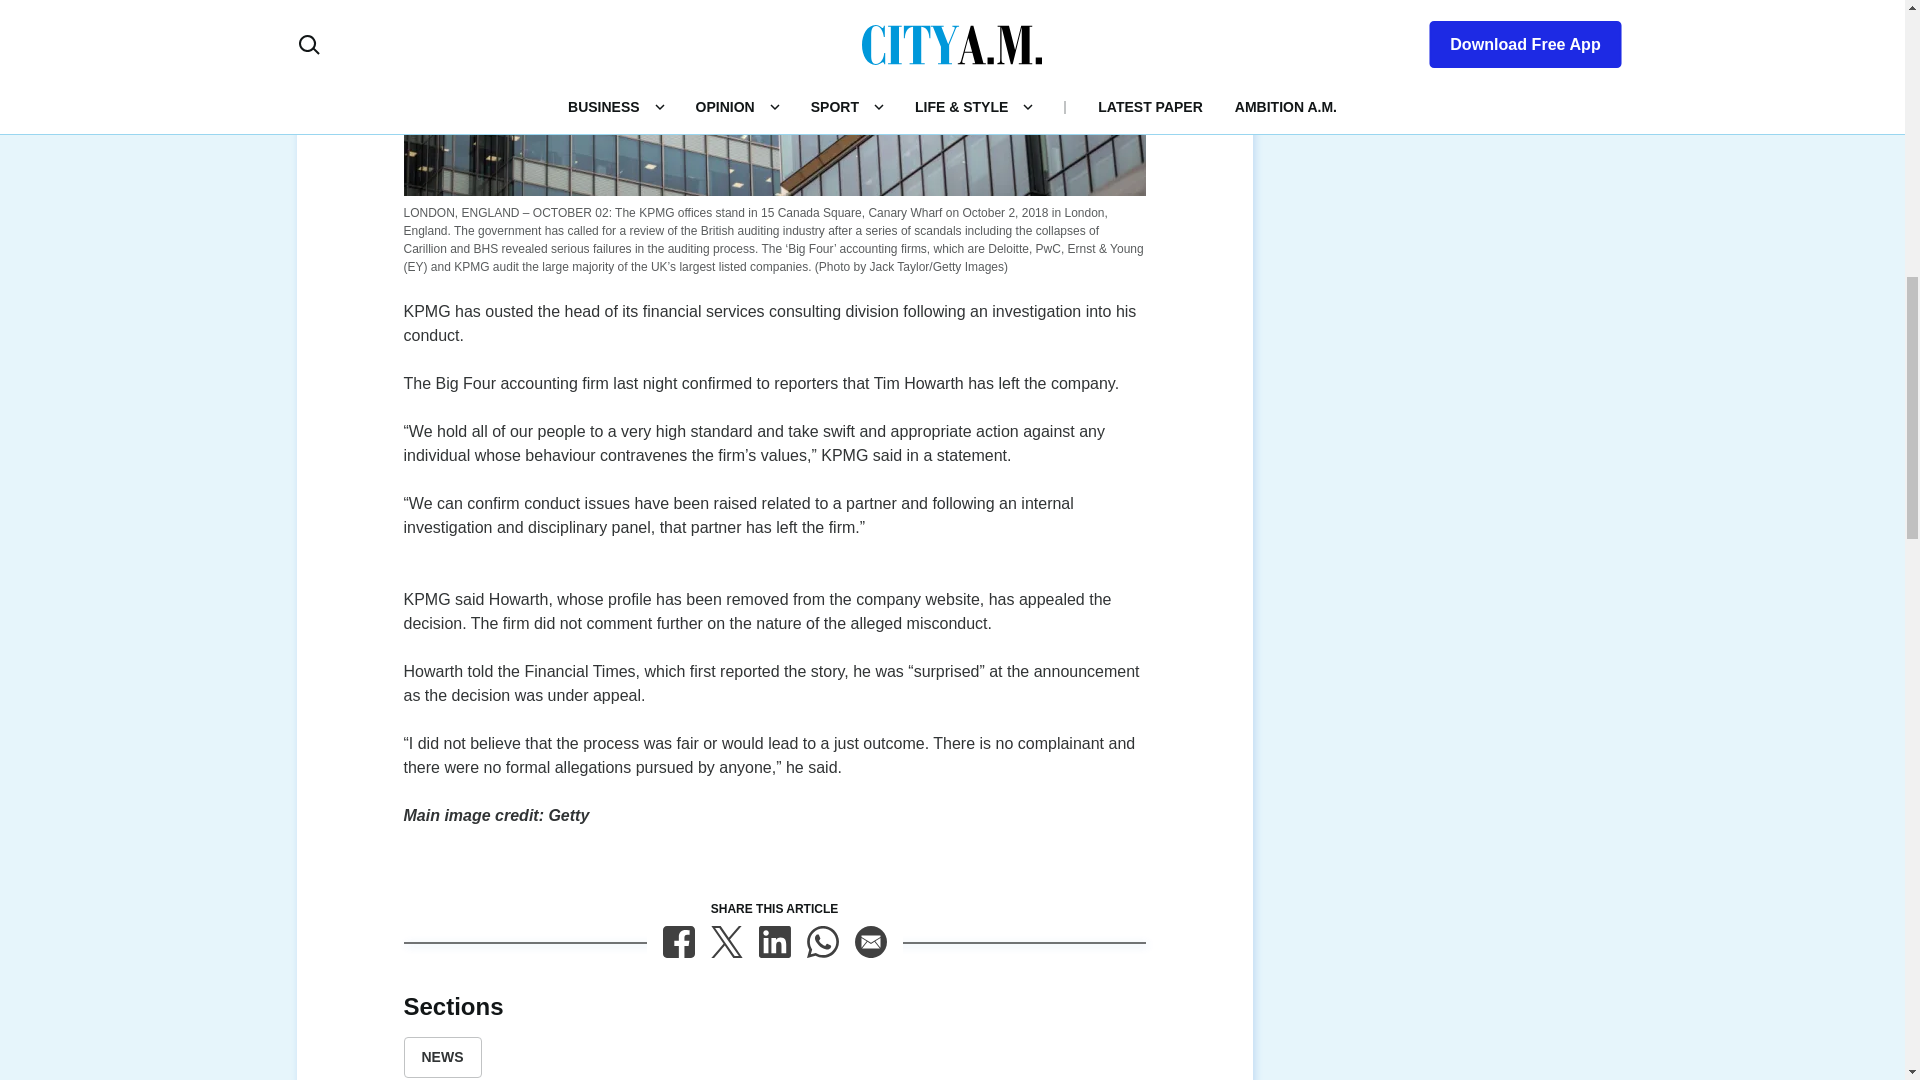 Image resolution: width=1920 pixels, height=1080 pixels. Describe the element at coordinates (822, 941) in the screenshot. I see `WhatsApp` at that location.